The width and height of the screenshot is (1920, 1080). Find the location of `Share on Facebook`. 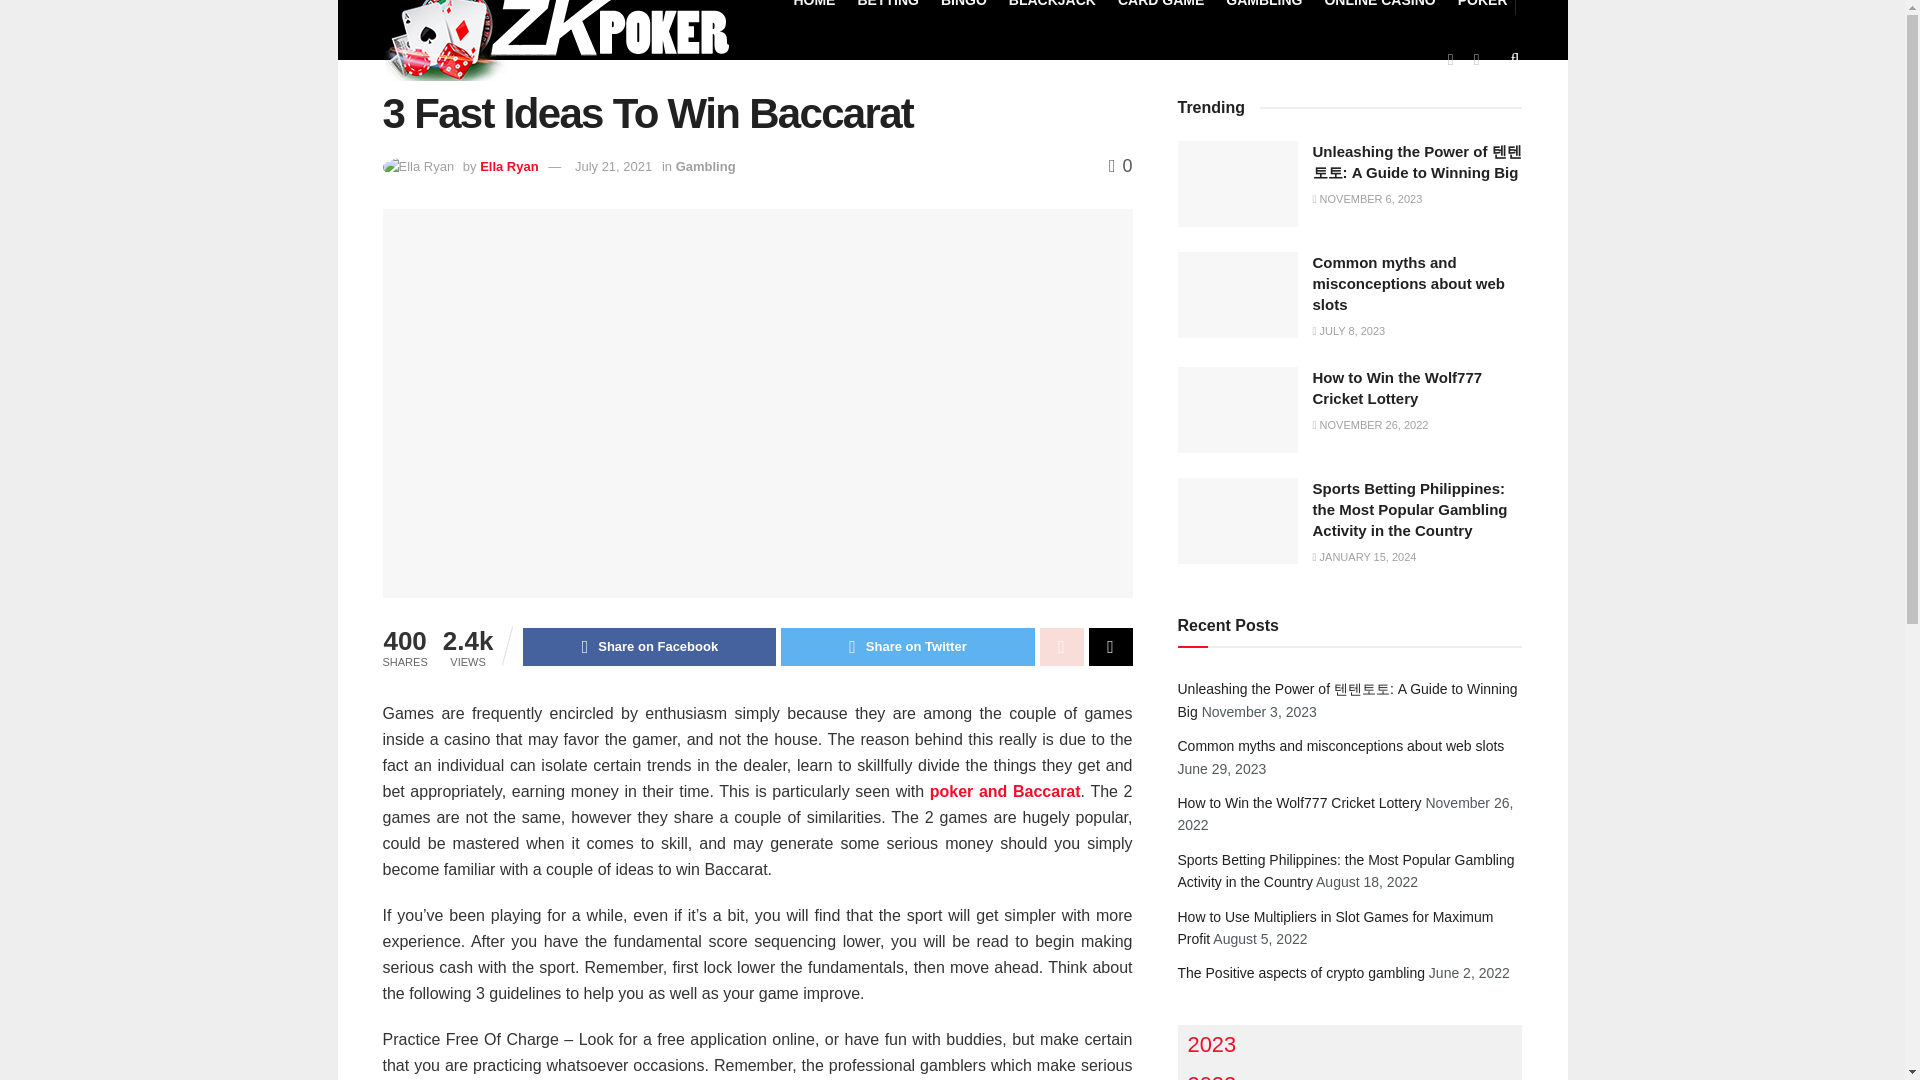

Share on Facebook is located at coordinates (648, 646).